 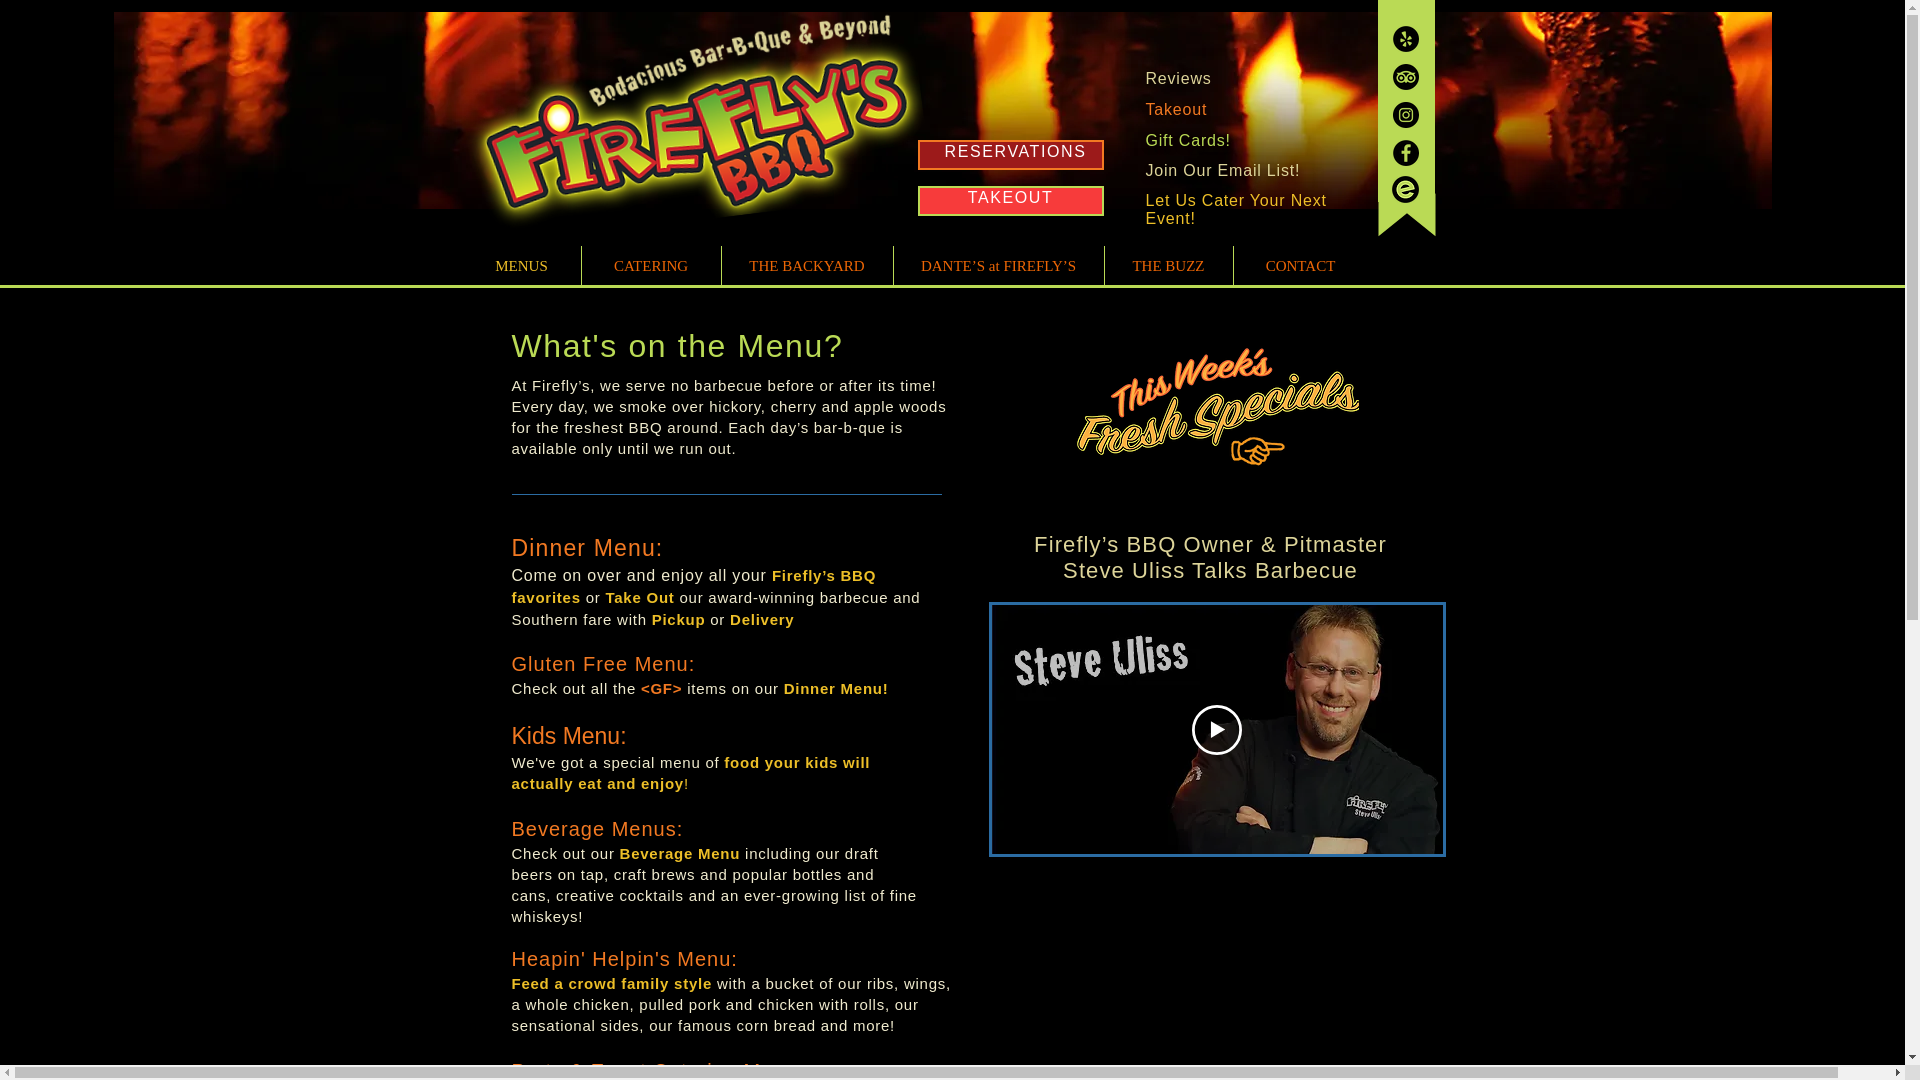 What do you see at coordinates (1178, 78) in the screenshot?
I see `Reviews` at bounding box center [1178, 78].